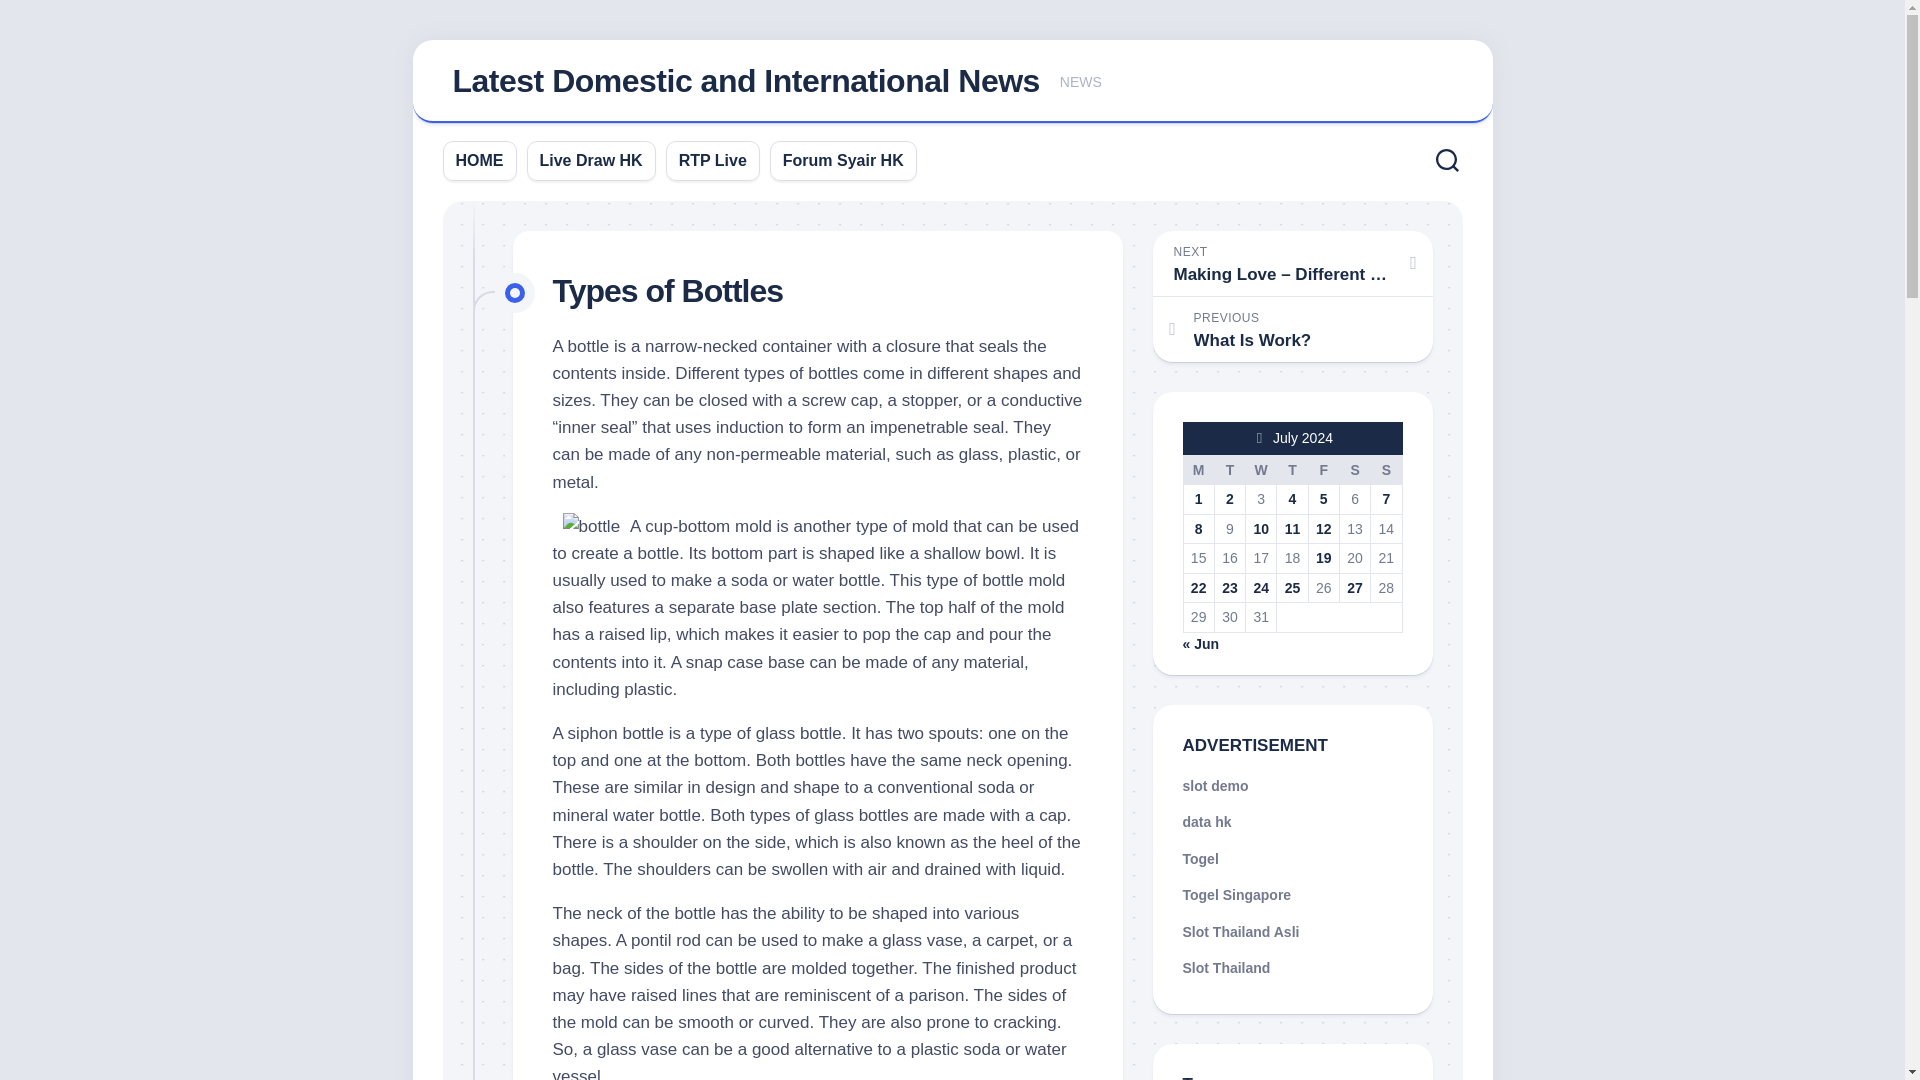 The height and width of the screenshot is (1080, 1920). Describe the element at coordinates (1261, 469) in the screenshot. I see `Wednesday` at that location.